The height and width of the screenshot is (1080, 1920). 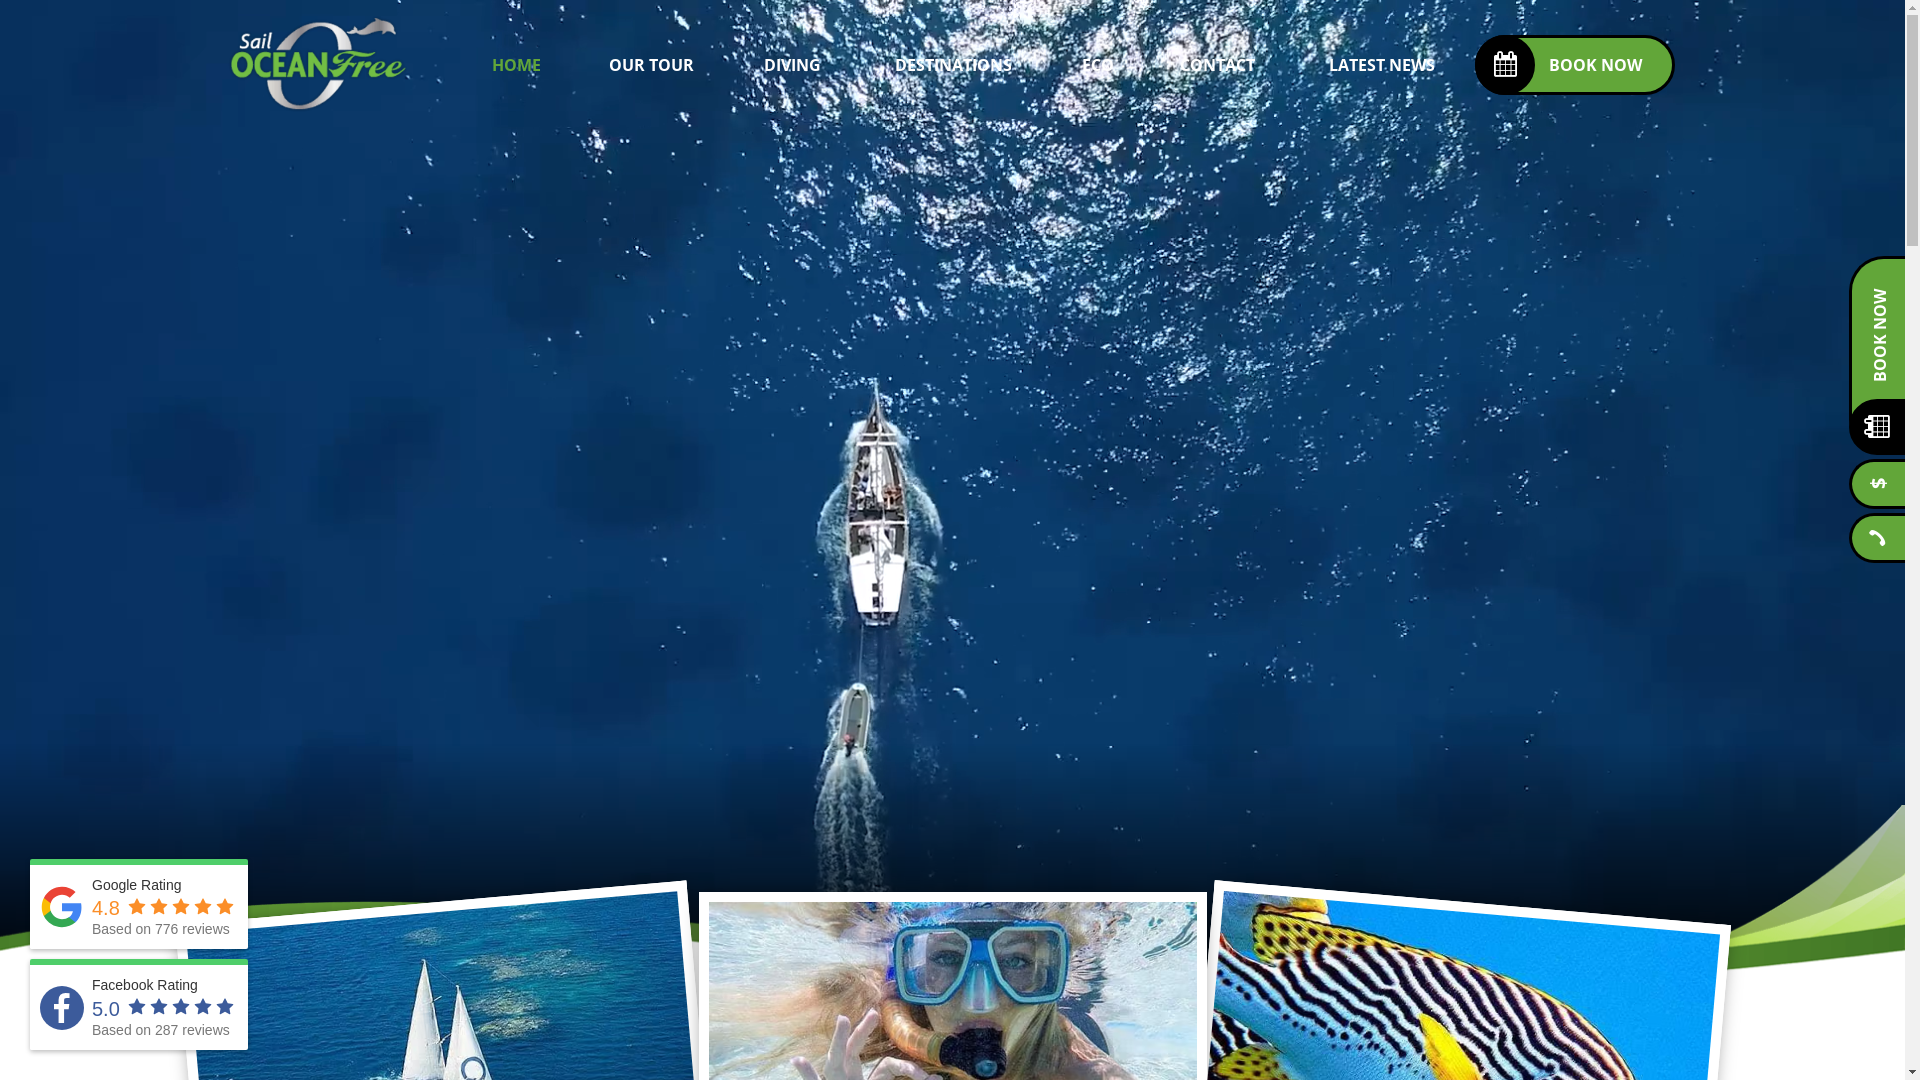 I want to click on CONTACT, so click(x=1217, y=65).